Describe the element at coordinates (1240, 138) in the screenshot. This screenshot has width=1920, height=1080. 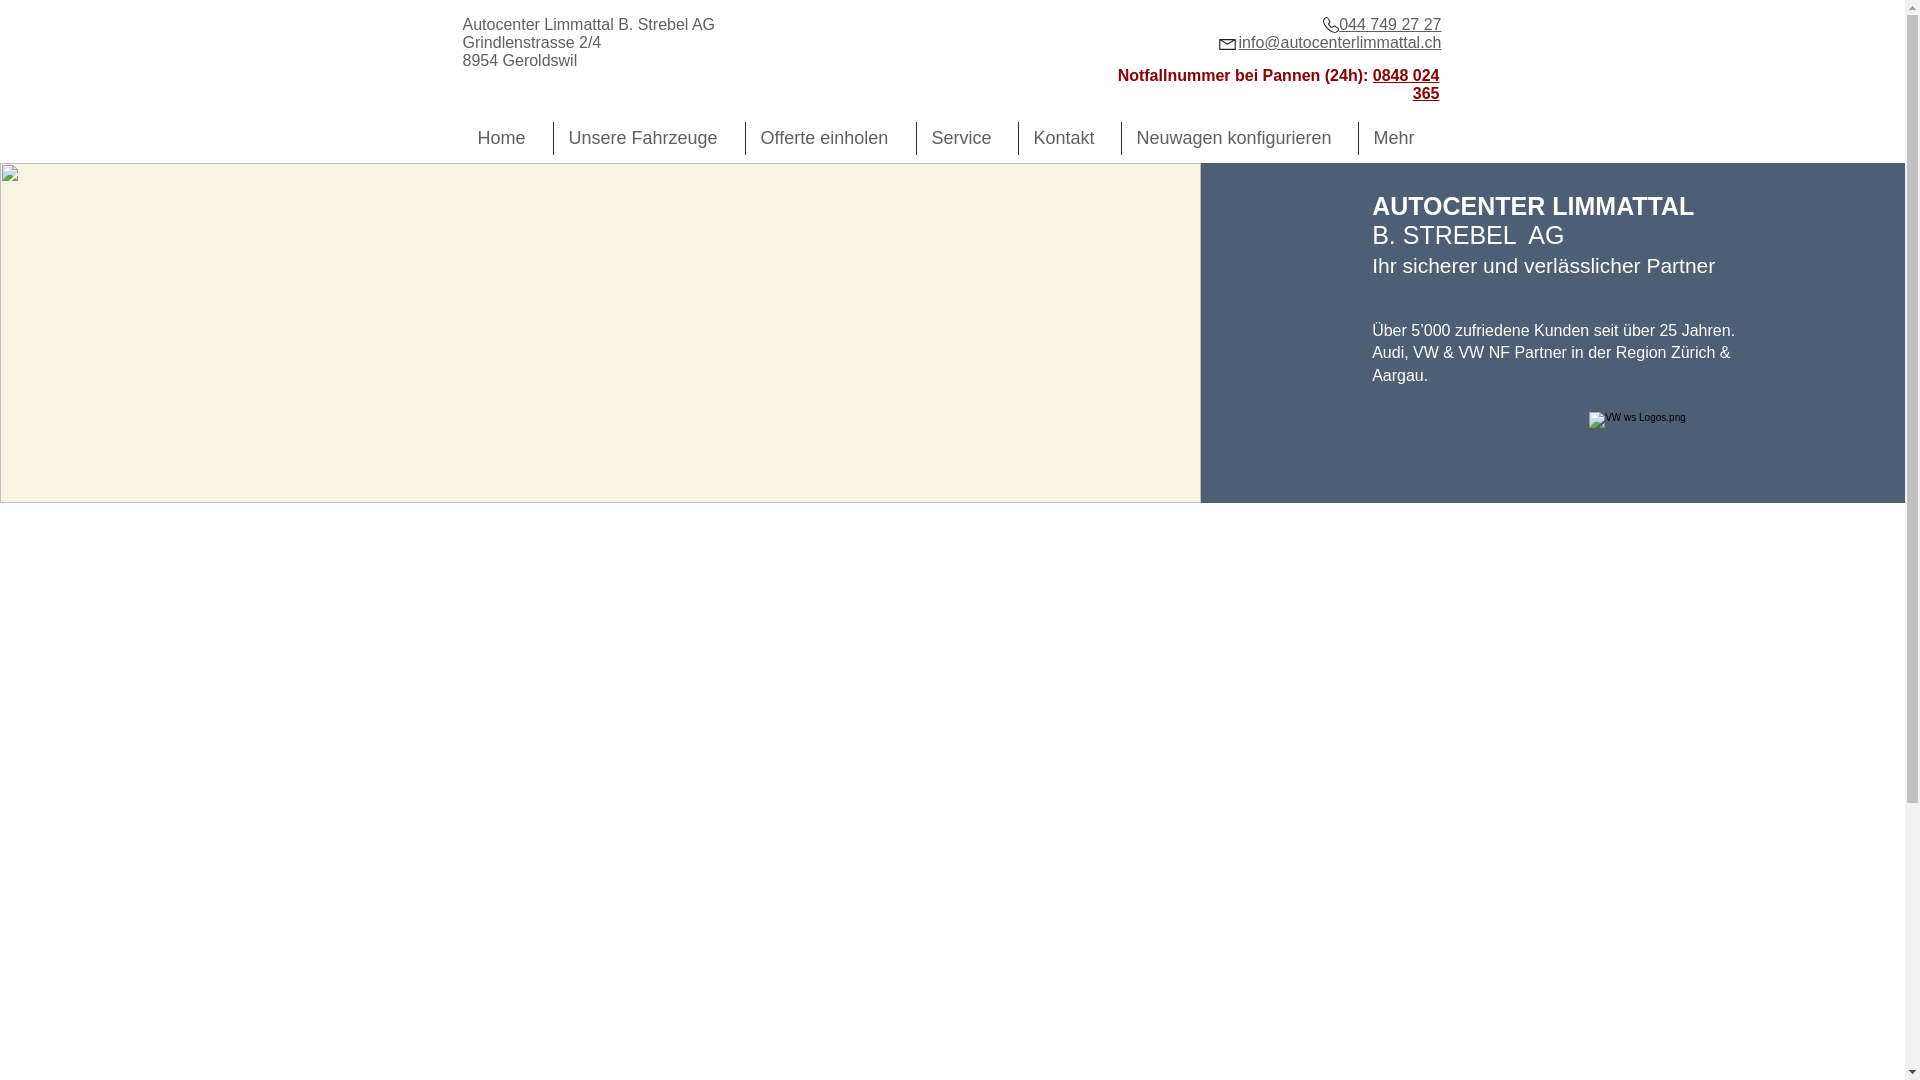
I see `Neuwagen konfigurieren` at that location.